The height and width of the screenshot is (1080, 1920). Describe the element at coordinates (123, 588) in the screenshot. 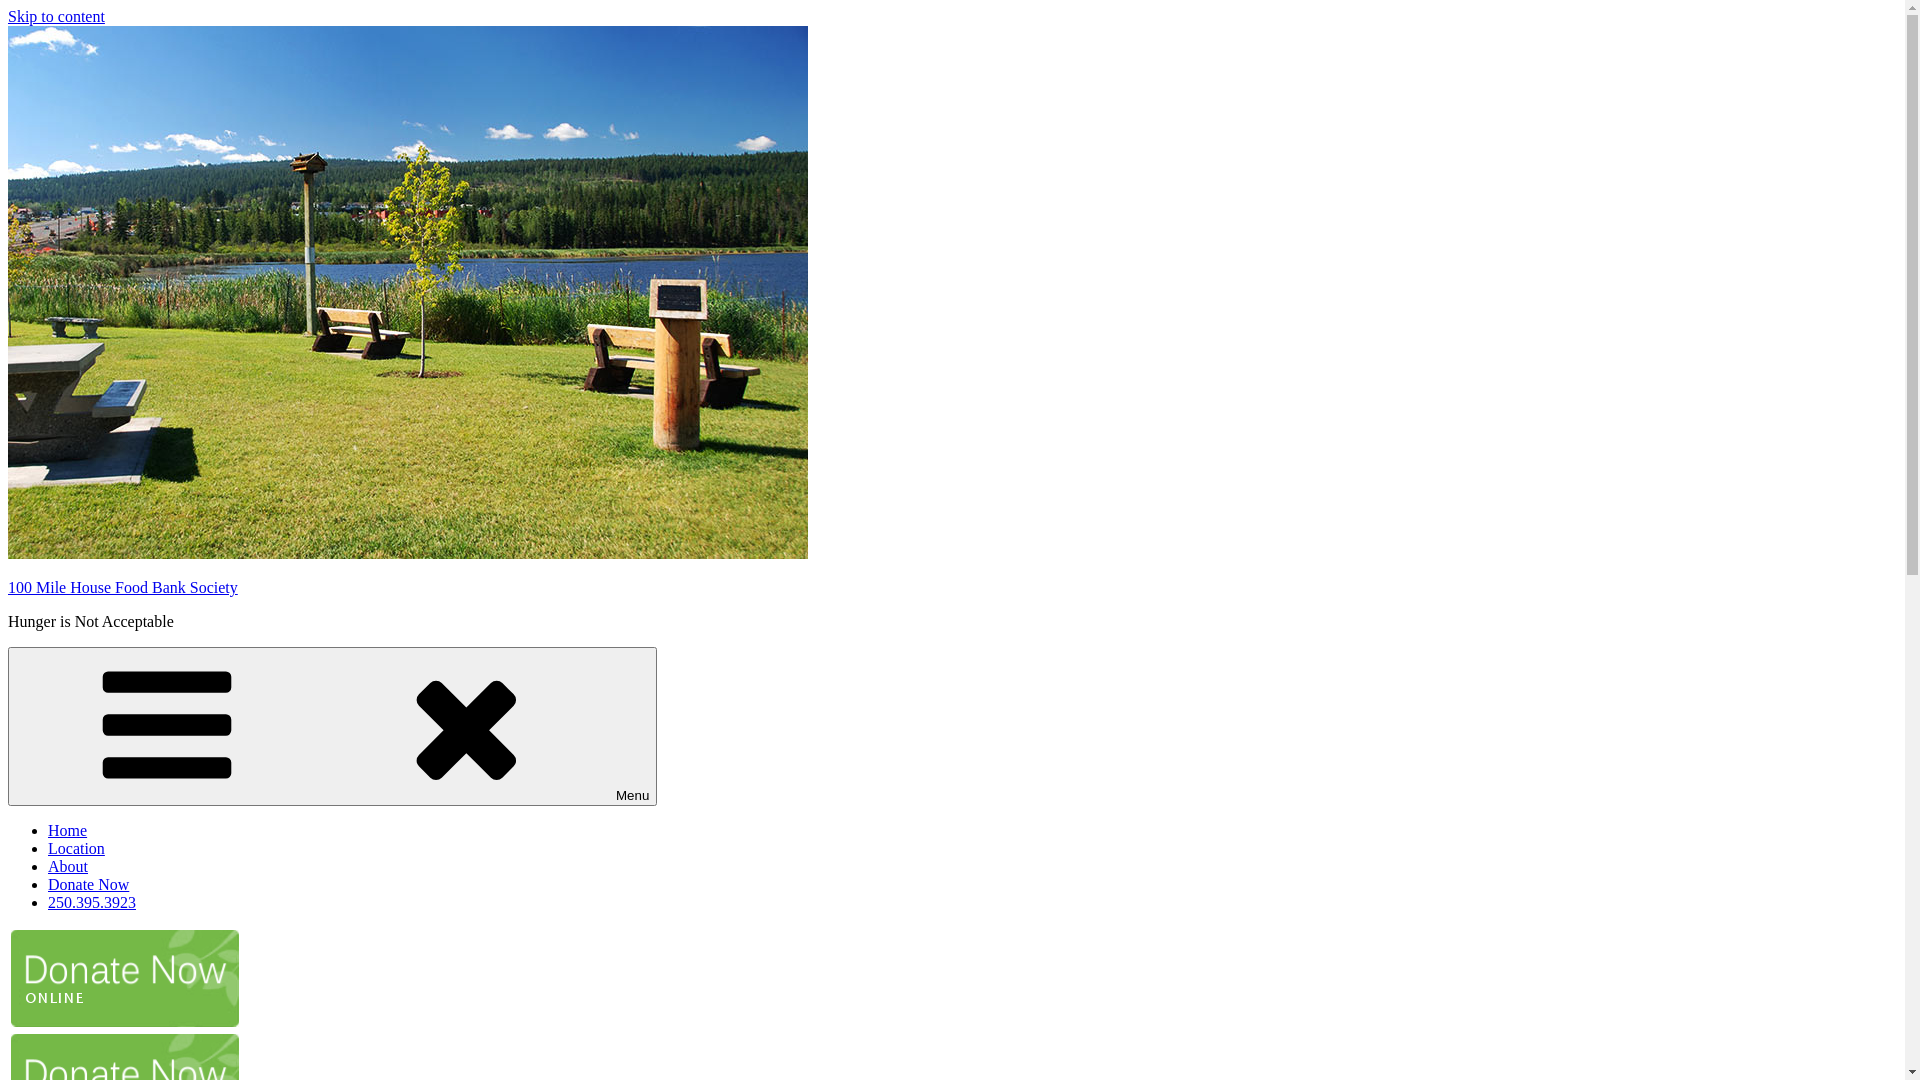

I see `100 Mile House Food Bank Society` at that location.